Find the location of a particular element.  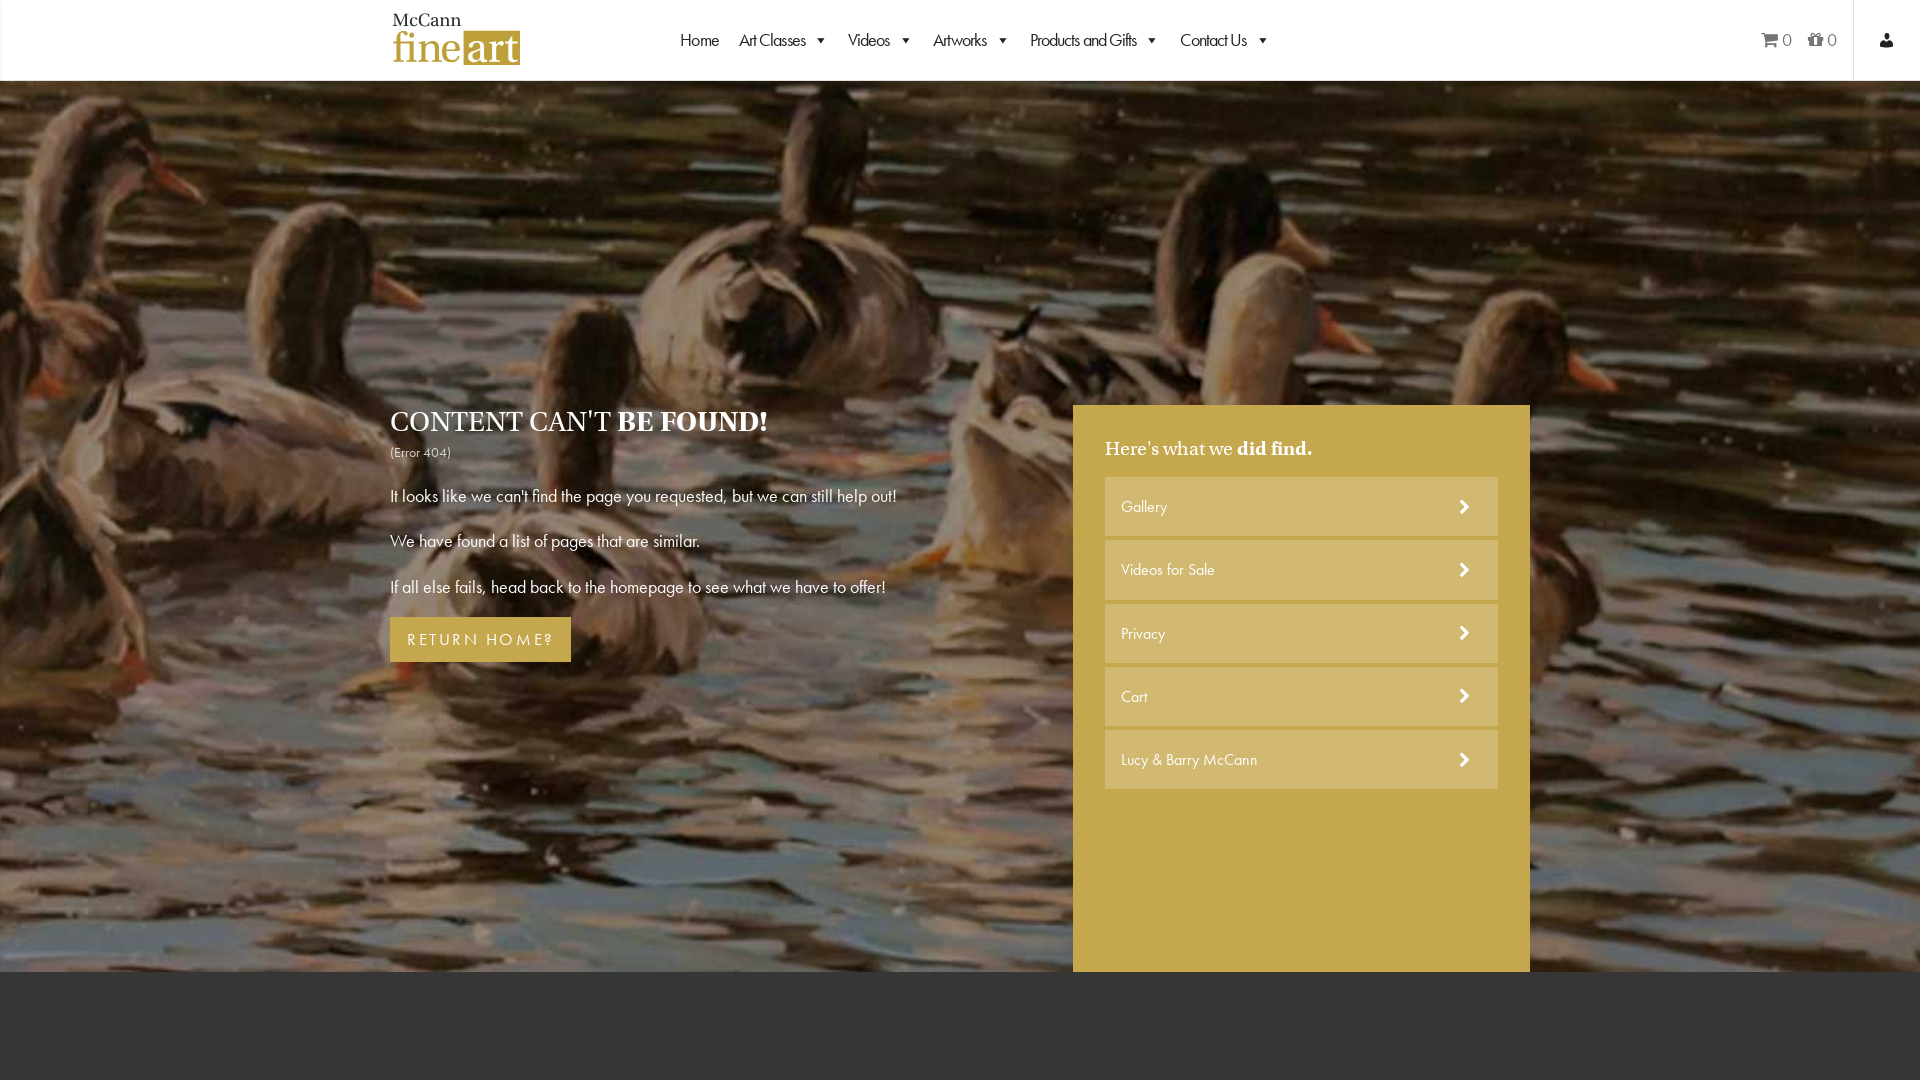

Videos for Sale is located at coordinates (1301, 570).